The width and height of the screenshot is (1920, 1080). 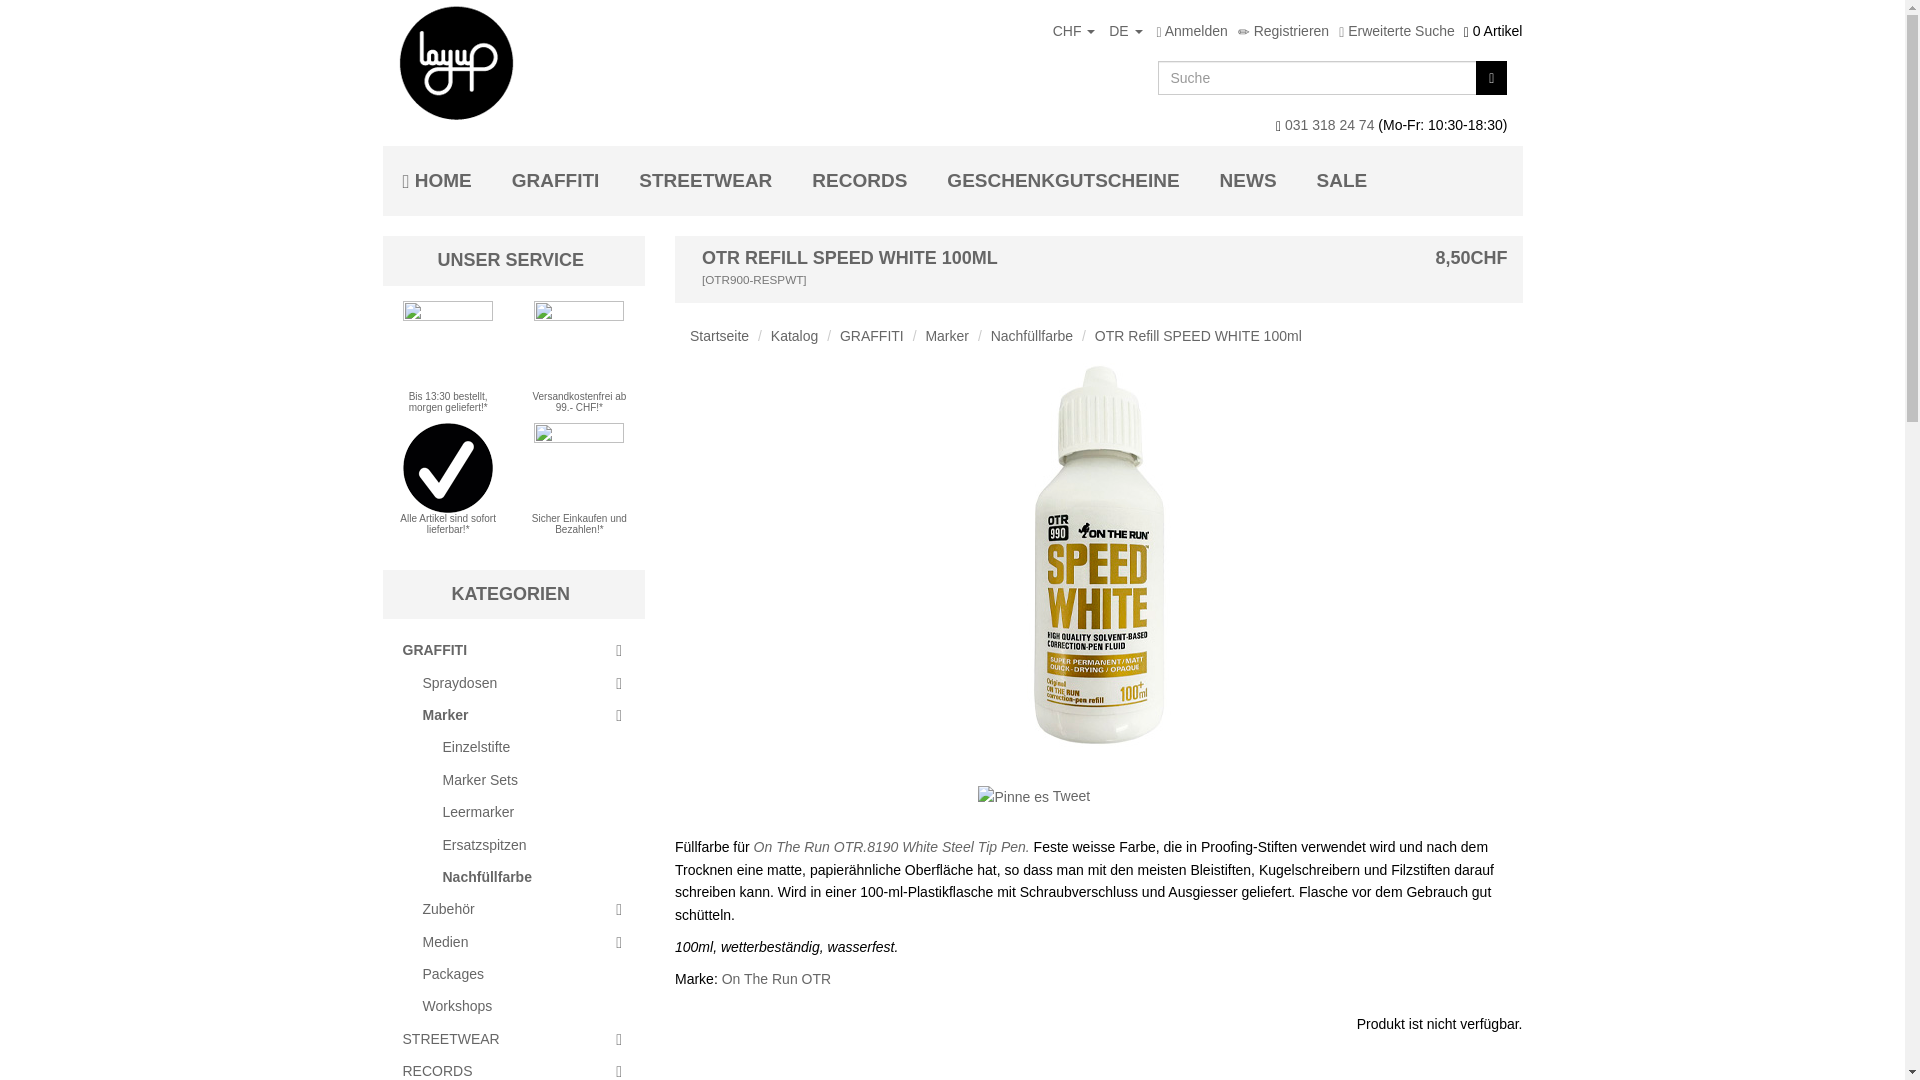 What do you see at coordinates (1342, 180) in the screenshot?
I see `SALE` at bounding box center [1342, 180].